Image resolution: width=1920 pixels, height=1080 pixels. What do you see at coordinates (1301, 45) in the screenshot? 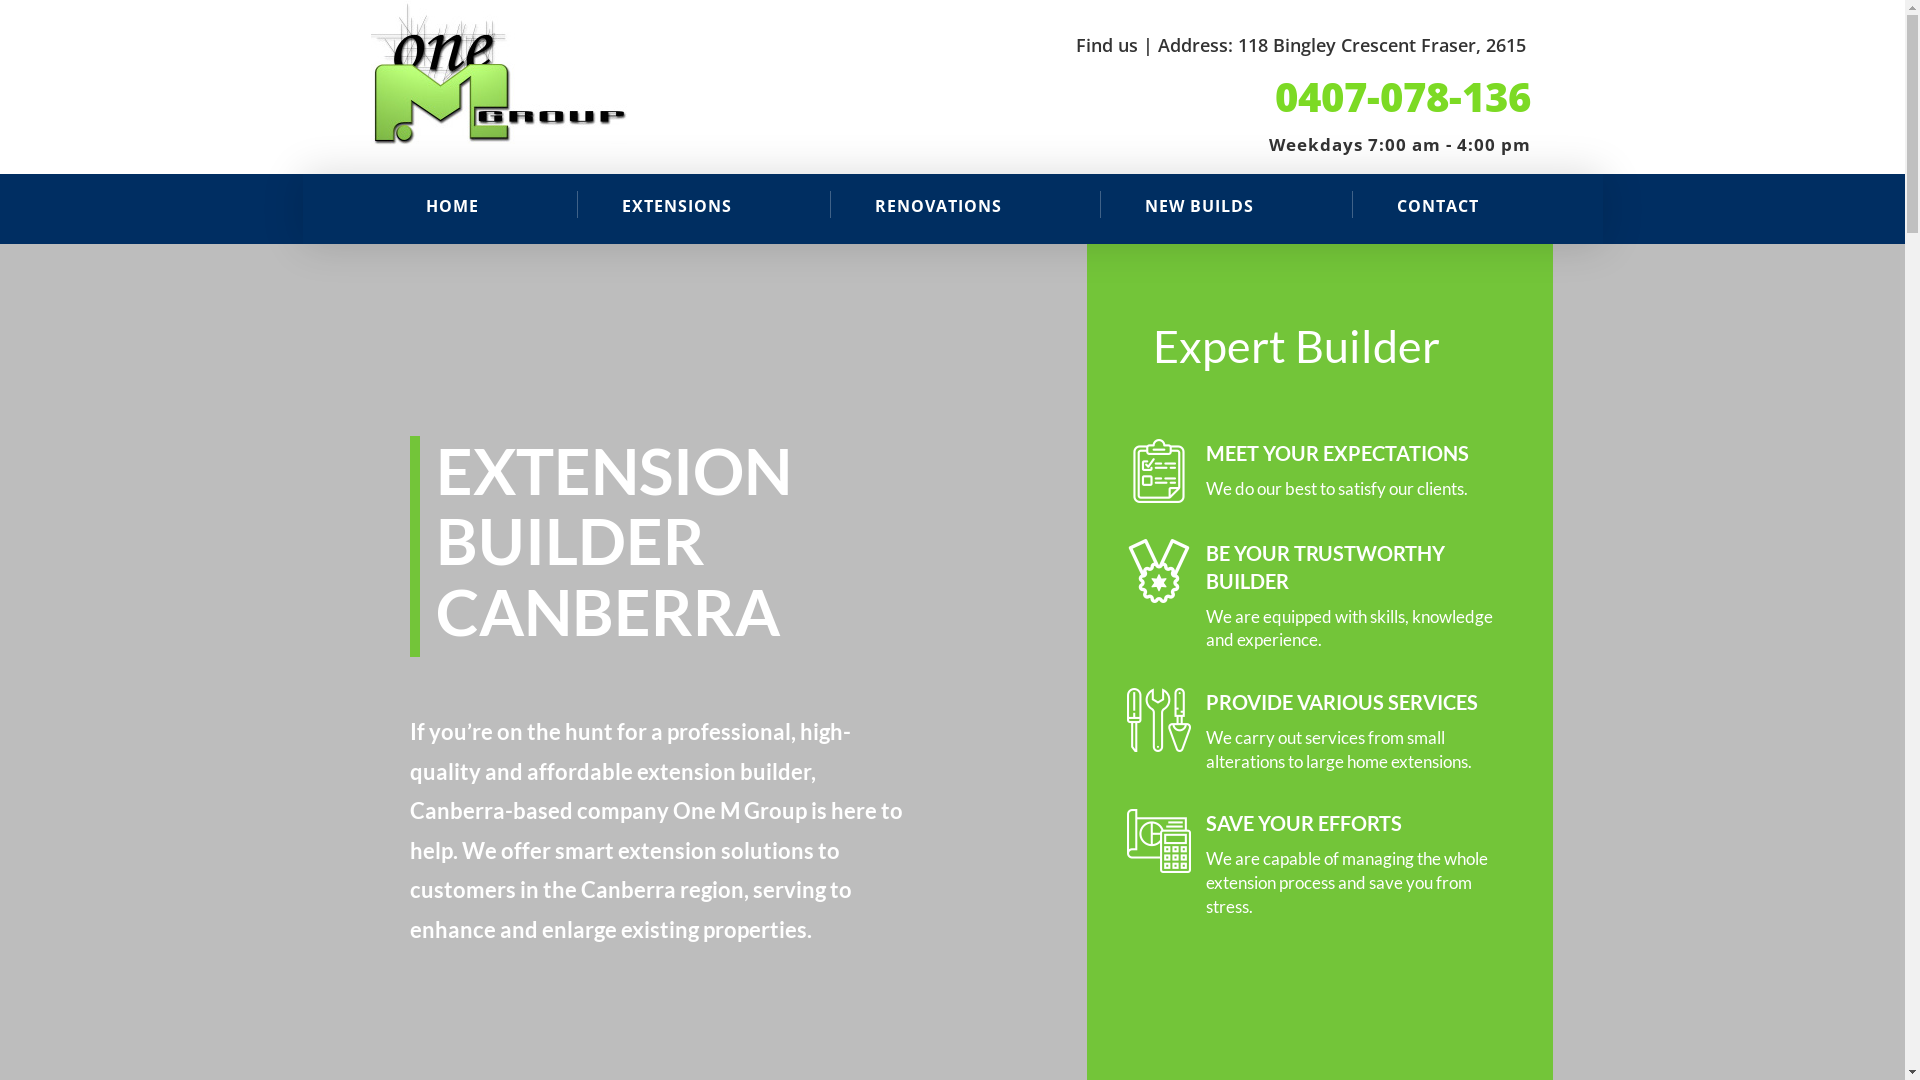
I see `Find us | Address: 118 Bingley Crescent Fraser, 2615` at bounding box center [1301, 45].